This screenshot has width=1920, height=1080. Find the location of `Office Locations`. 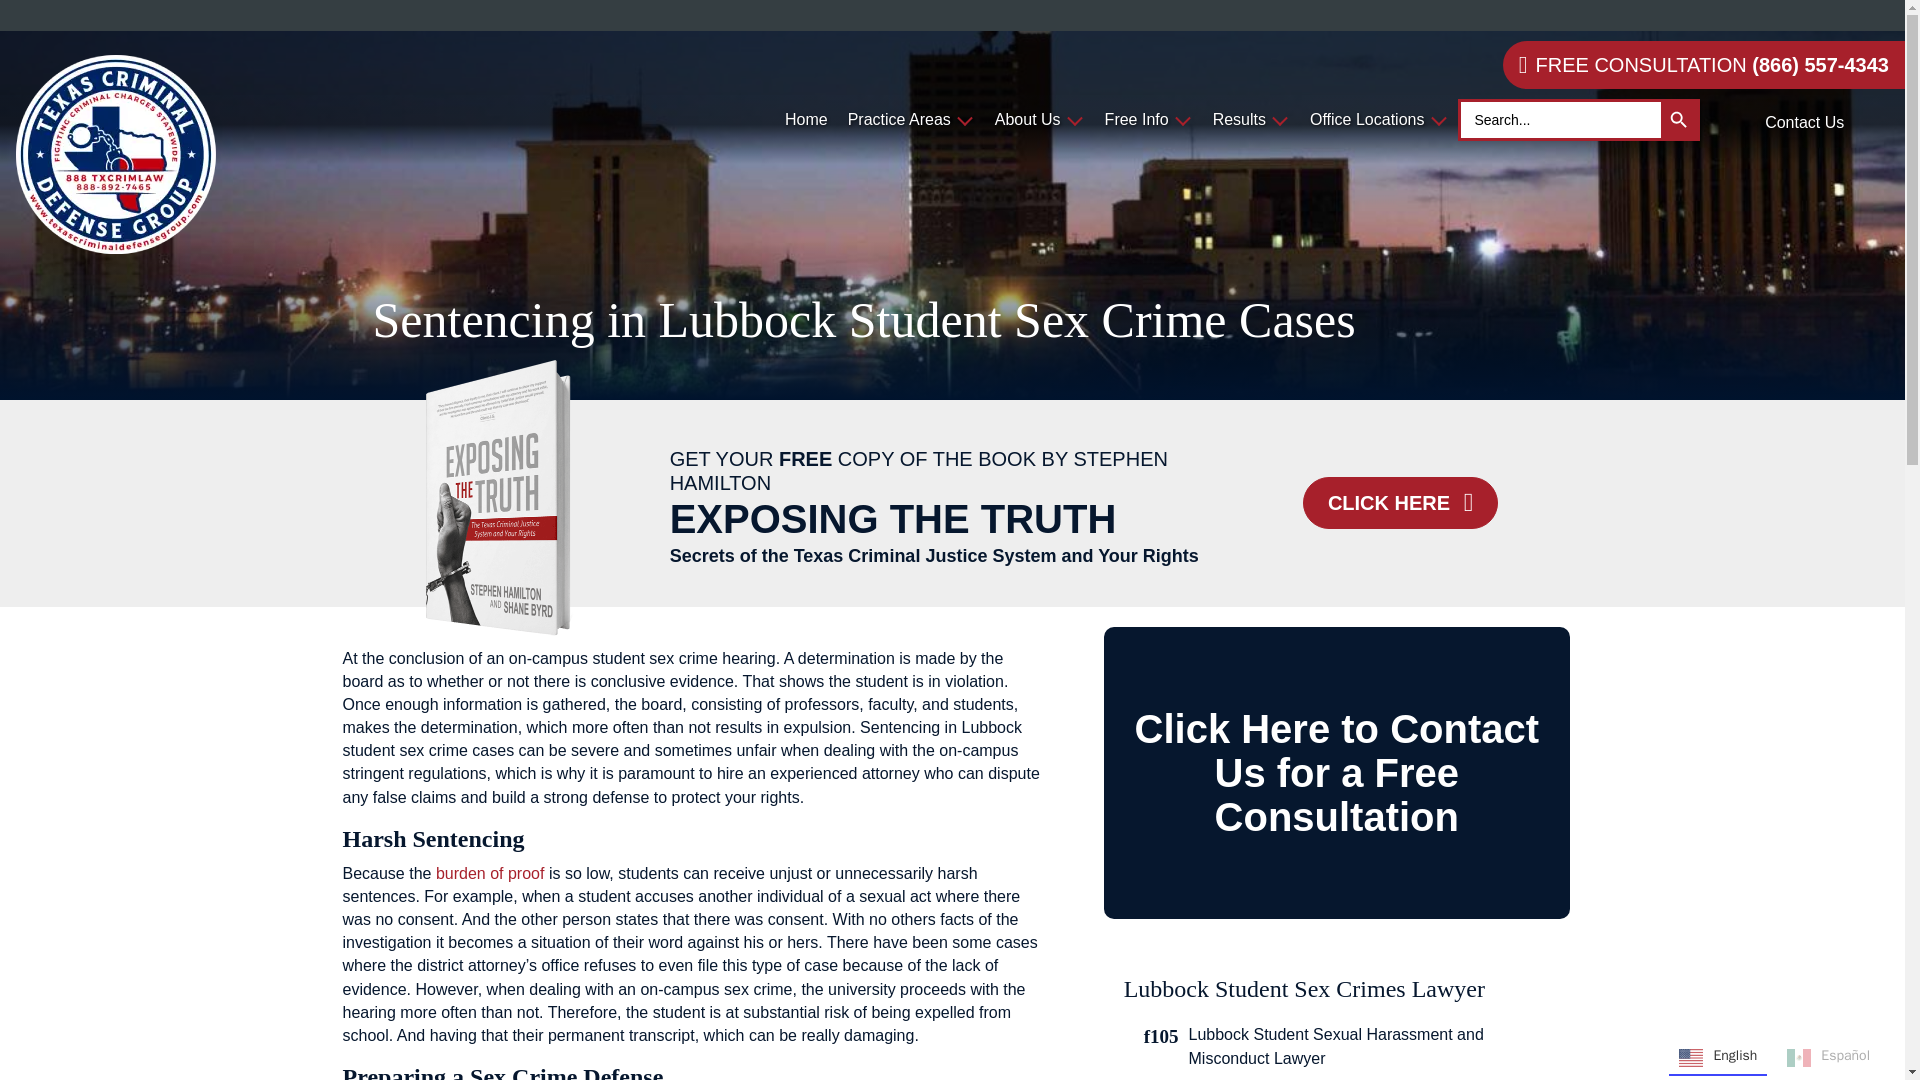

Office Locations is located at coordinates (1378, 120).